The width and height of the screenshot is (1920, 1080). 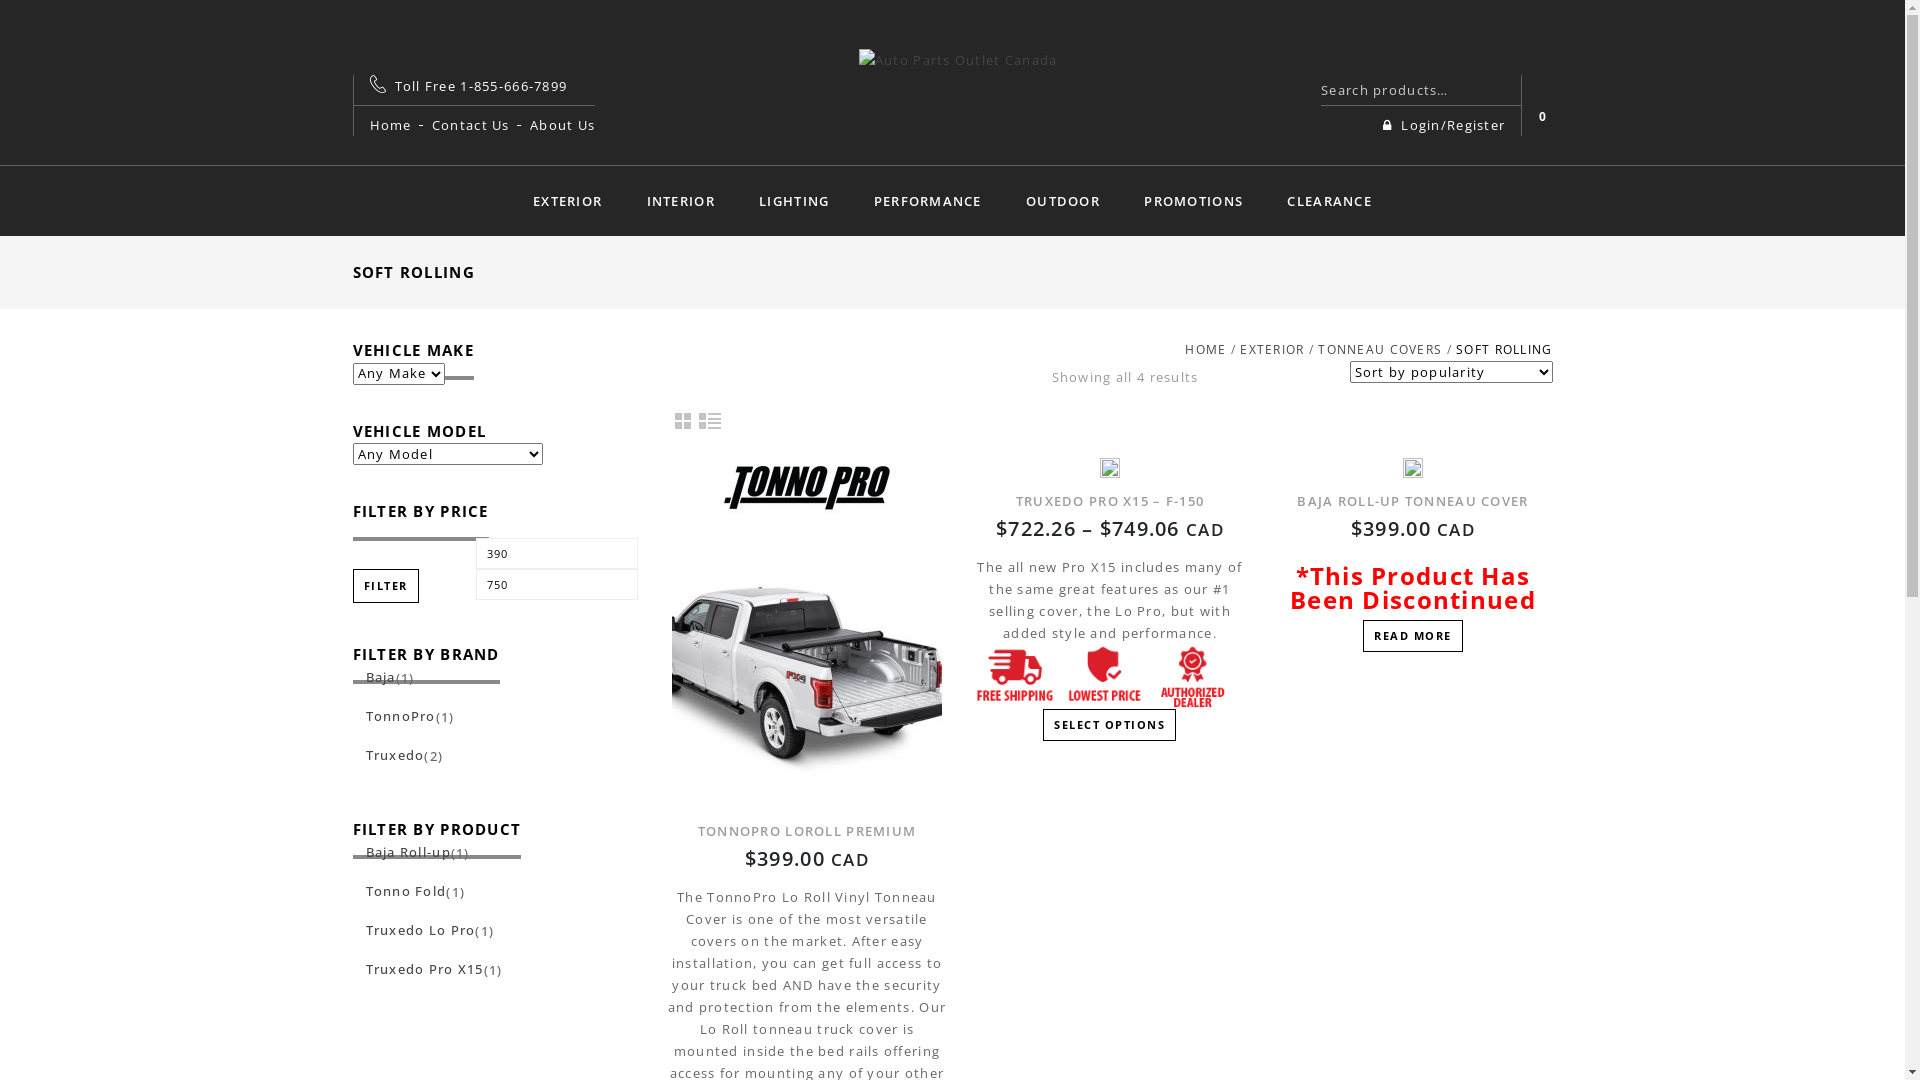 I want to click on Home, so click(x=391, y=125).